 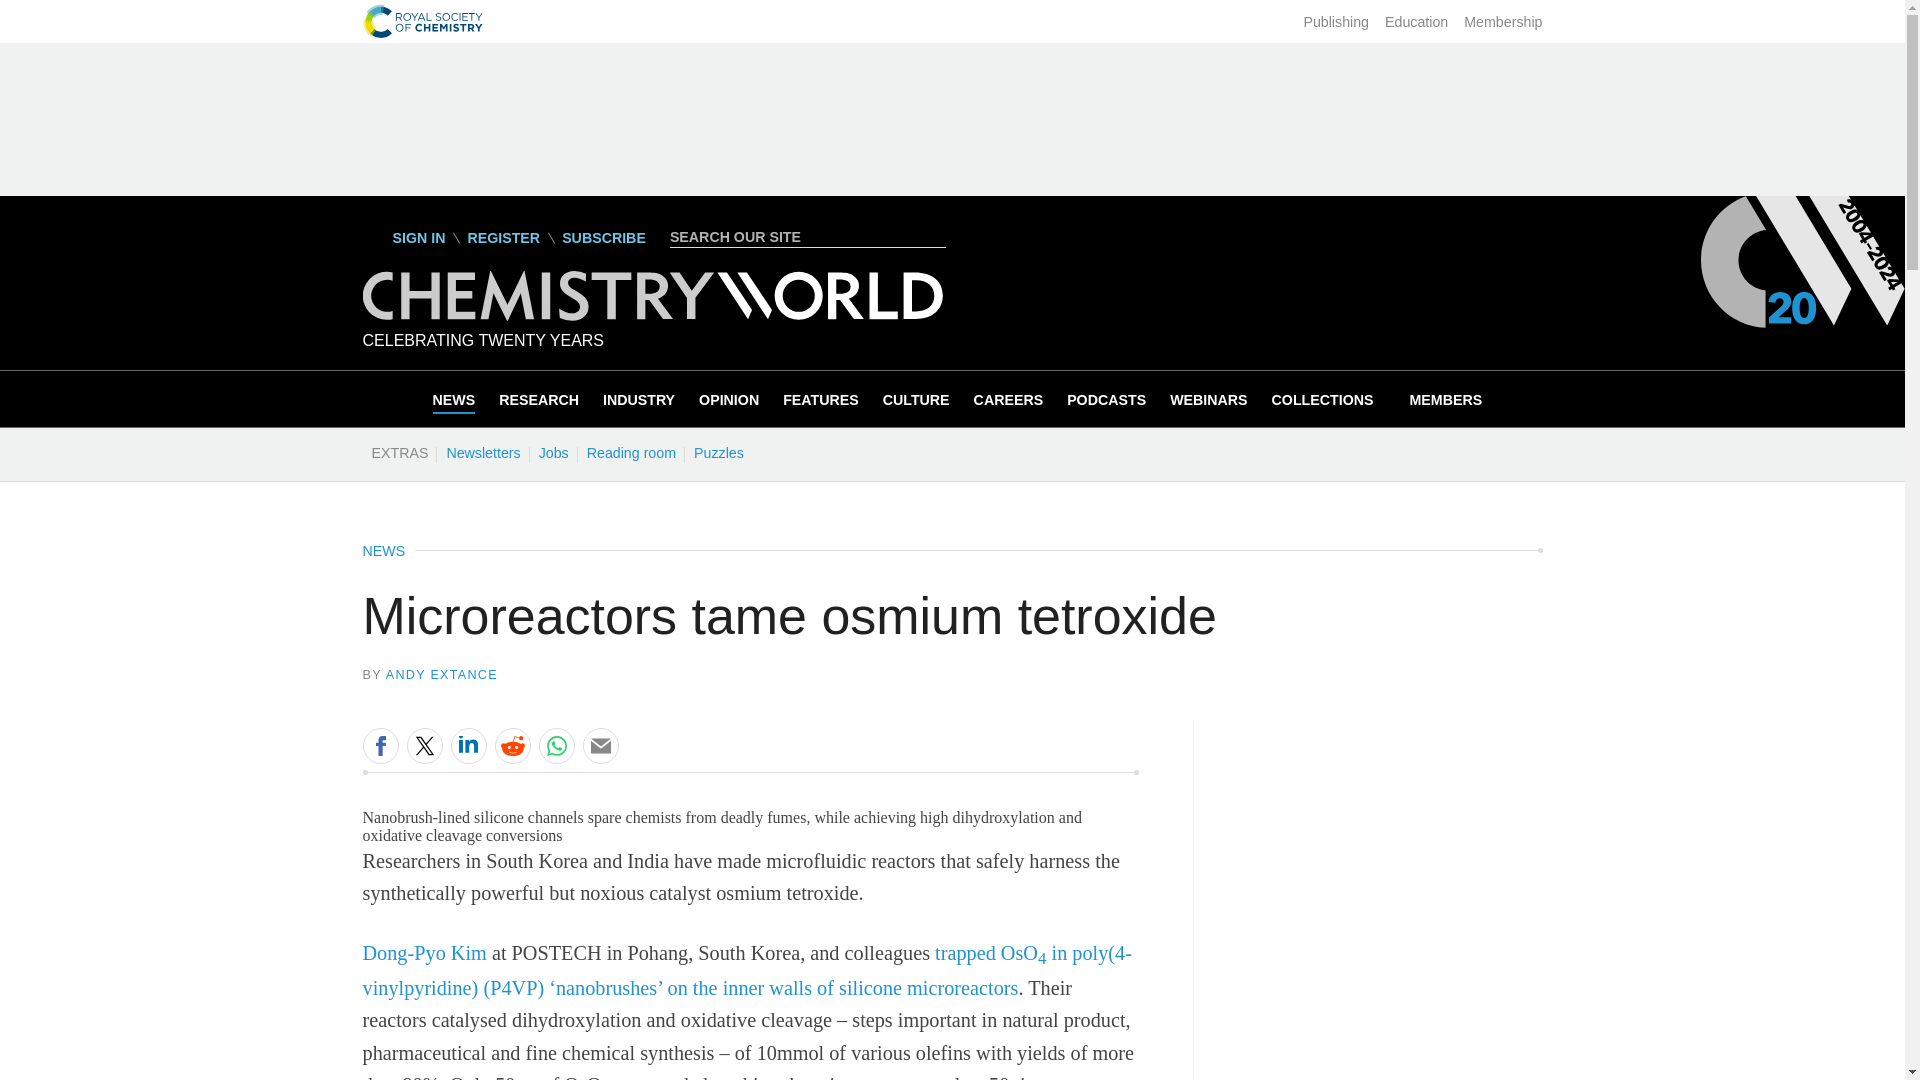 What do you see at coordinates (502, 238) in the screenshot?
I see `REGISTER` at bounding box center [502, 238].